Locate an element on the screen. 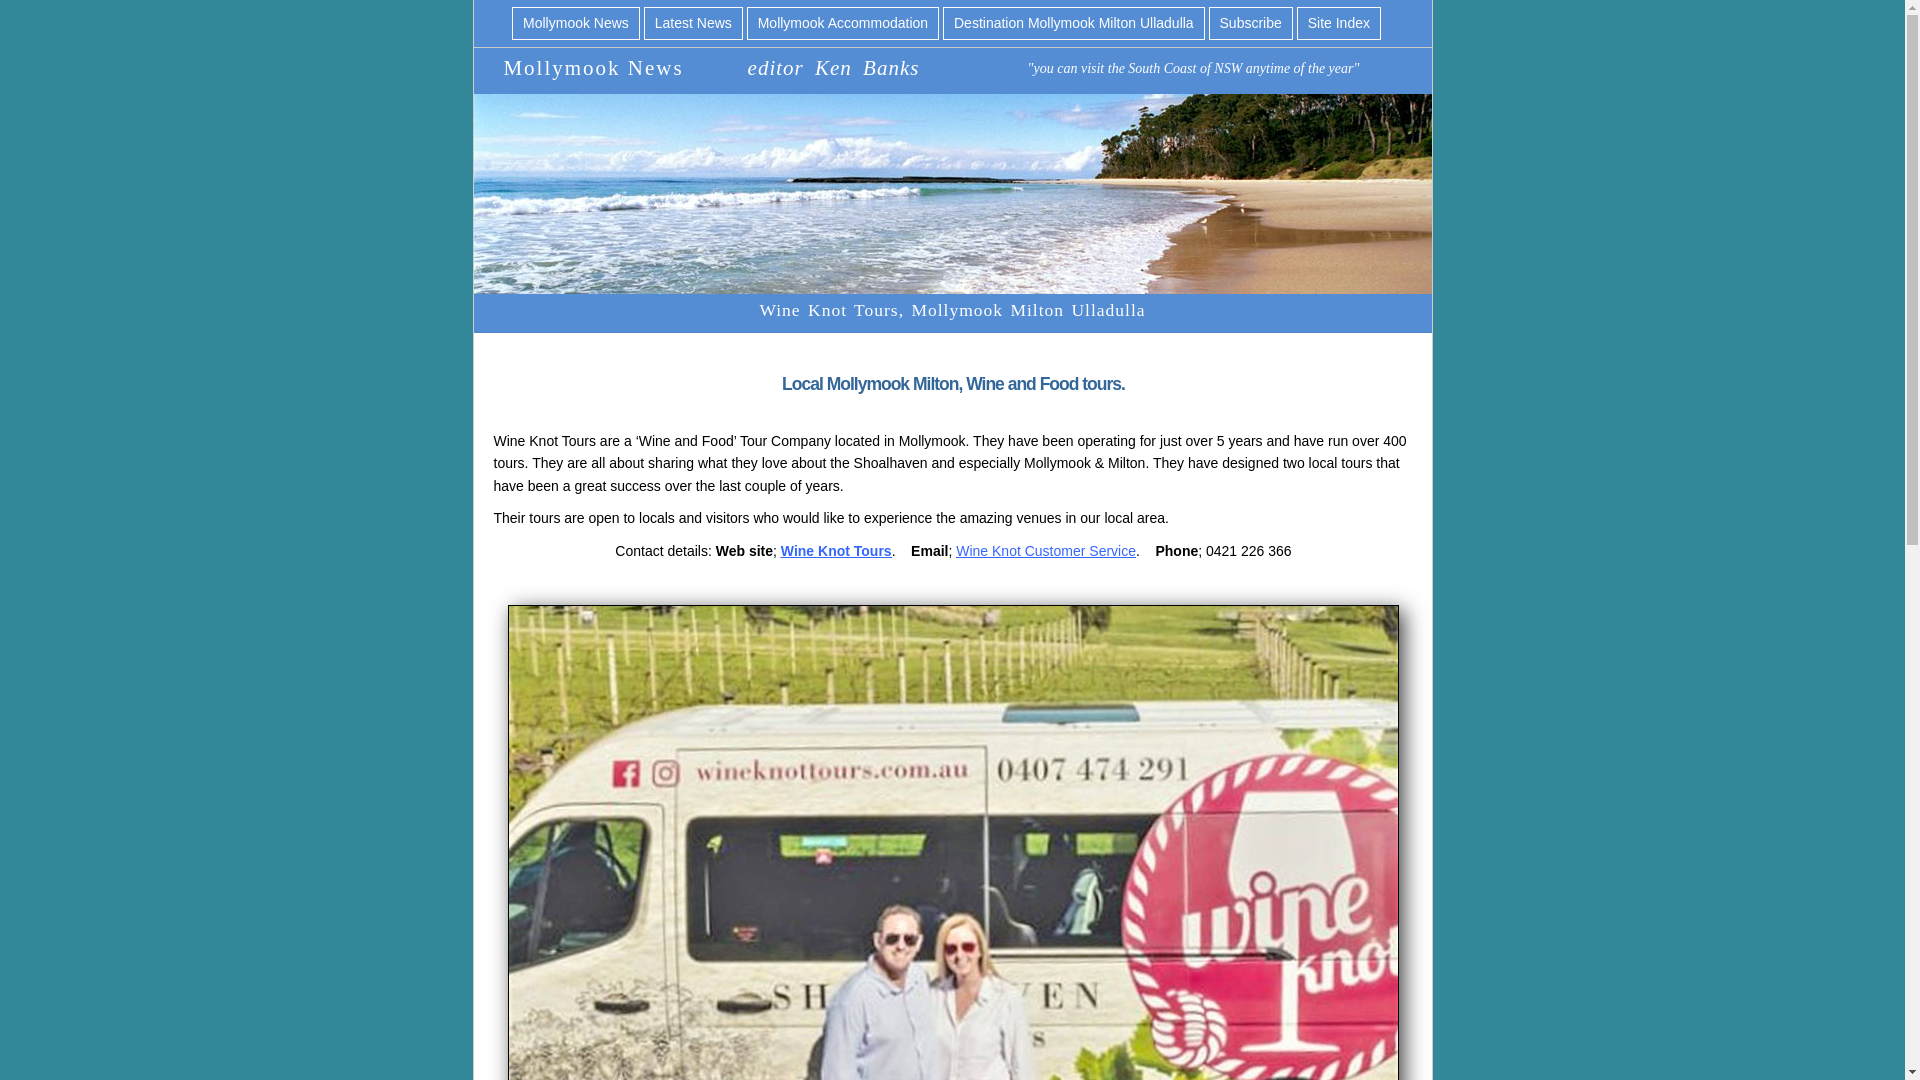  Mollymook Accommodation is located at coordinates (842, 22).